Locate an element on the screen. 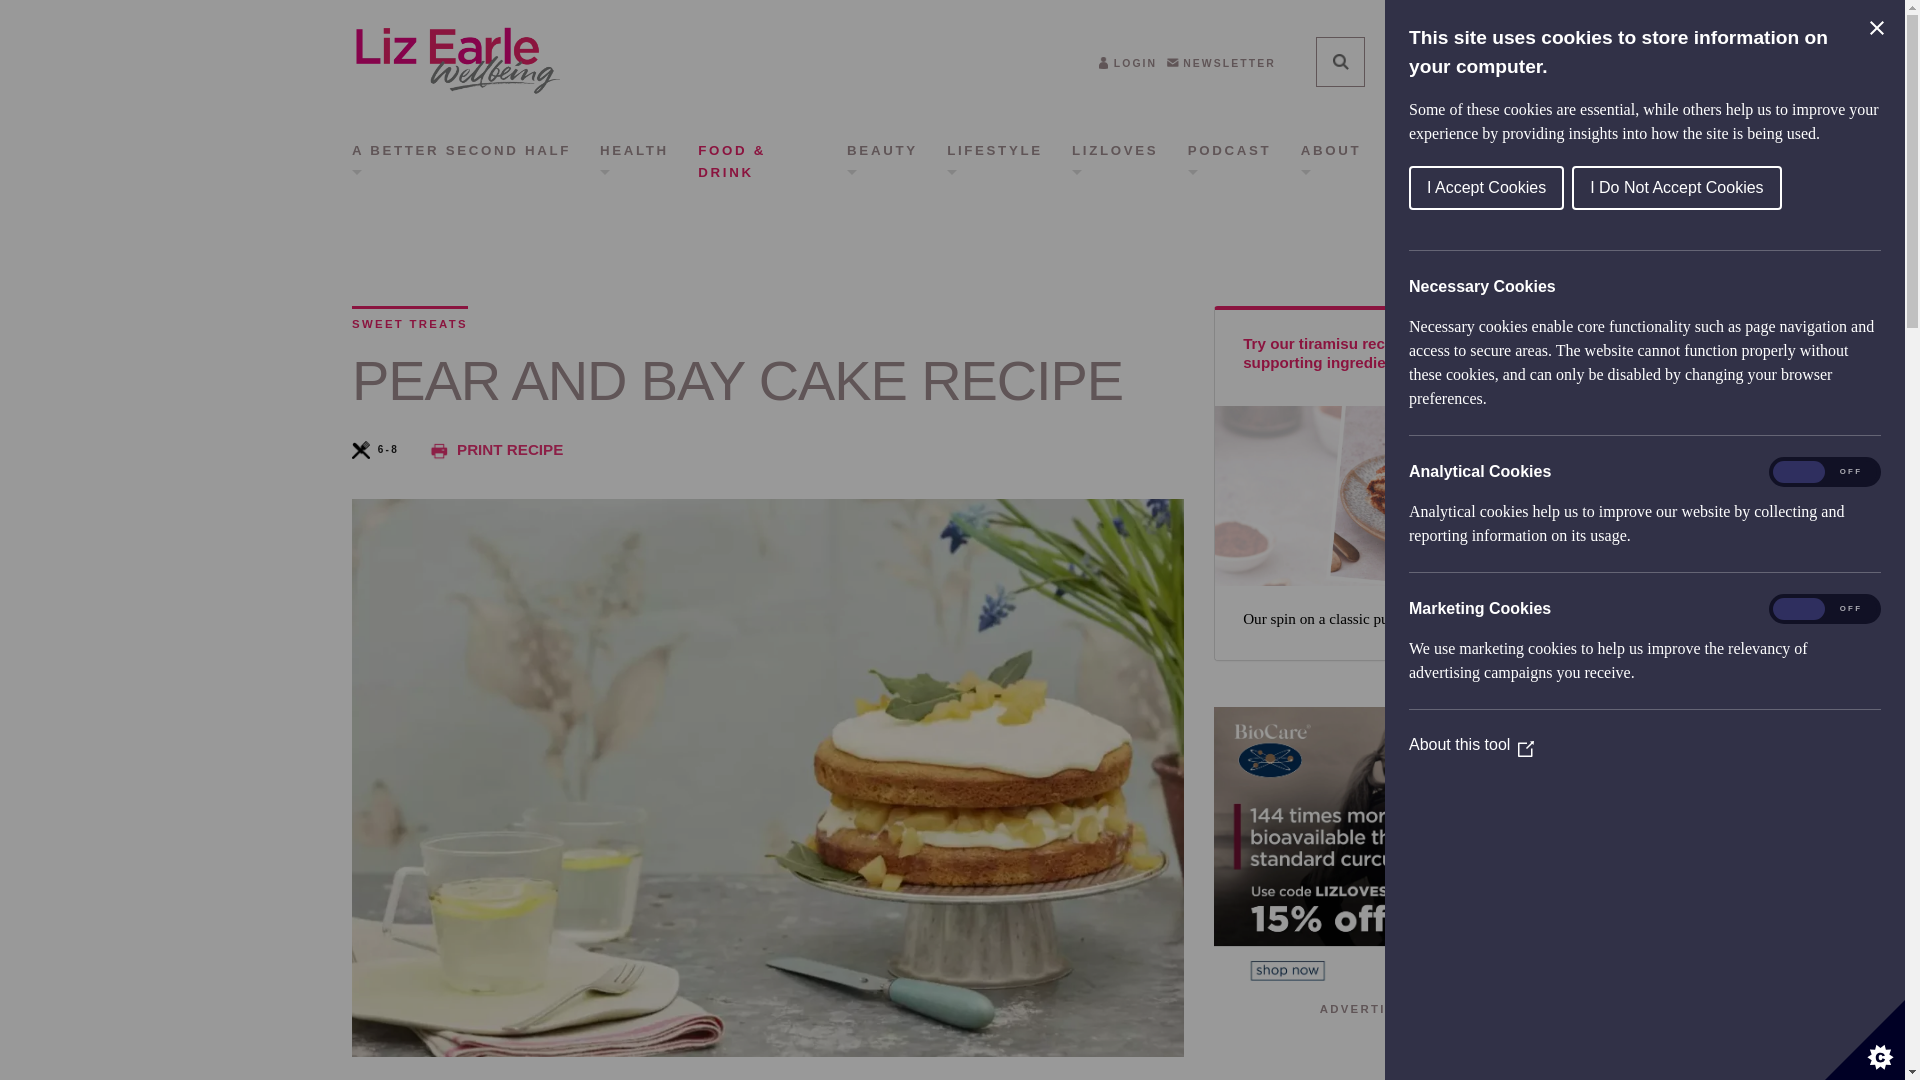 This screenshot has width=1920, height=1080. LOGIN is located at coordinates (1128, 64).